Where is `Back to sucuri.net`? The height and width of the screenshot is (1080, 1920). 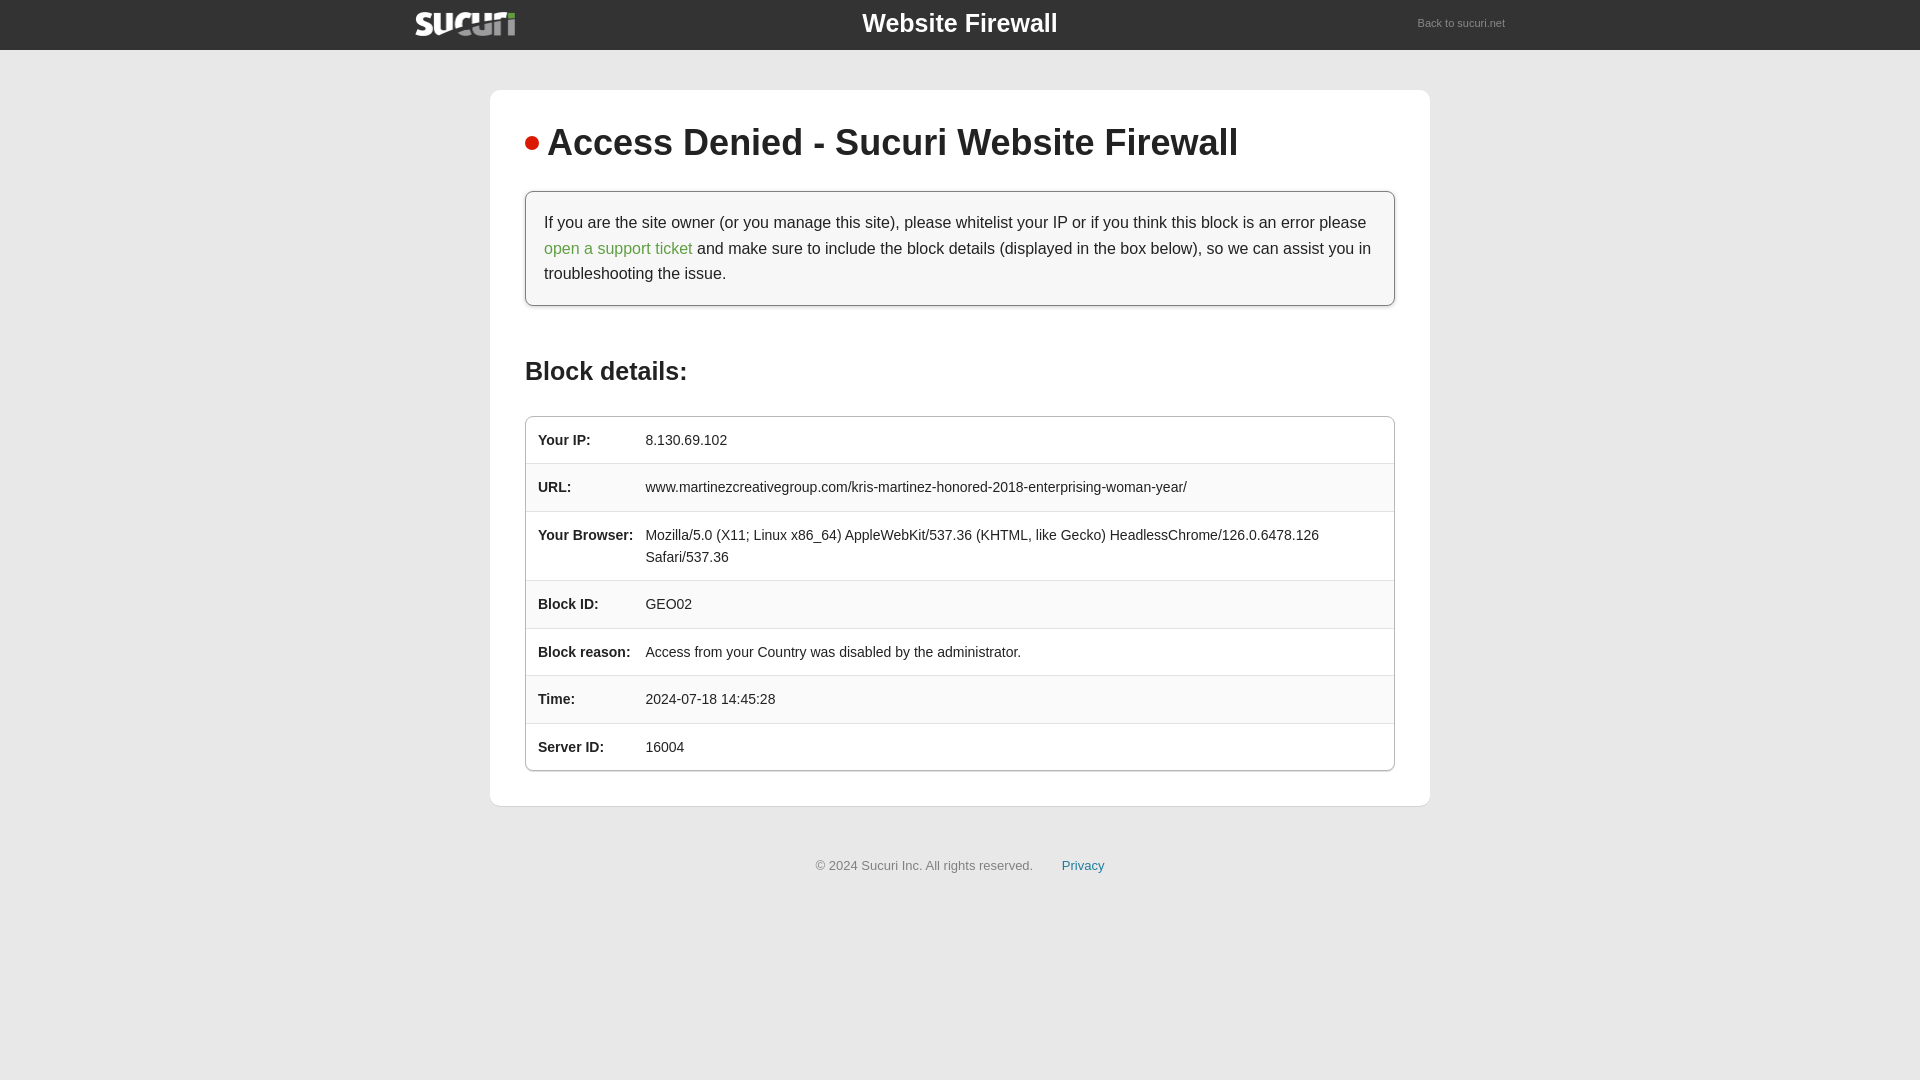 Back to sucuri.net is located at coordinates (1462, 24).